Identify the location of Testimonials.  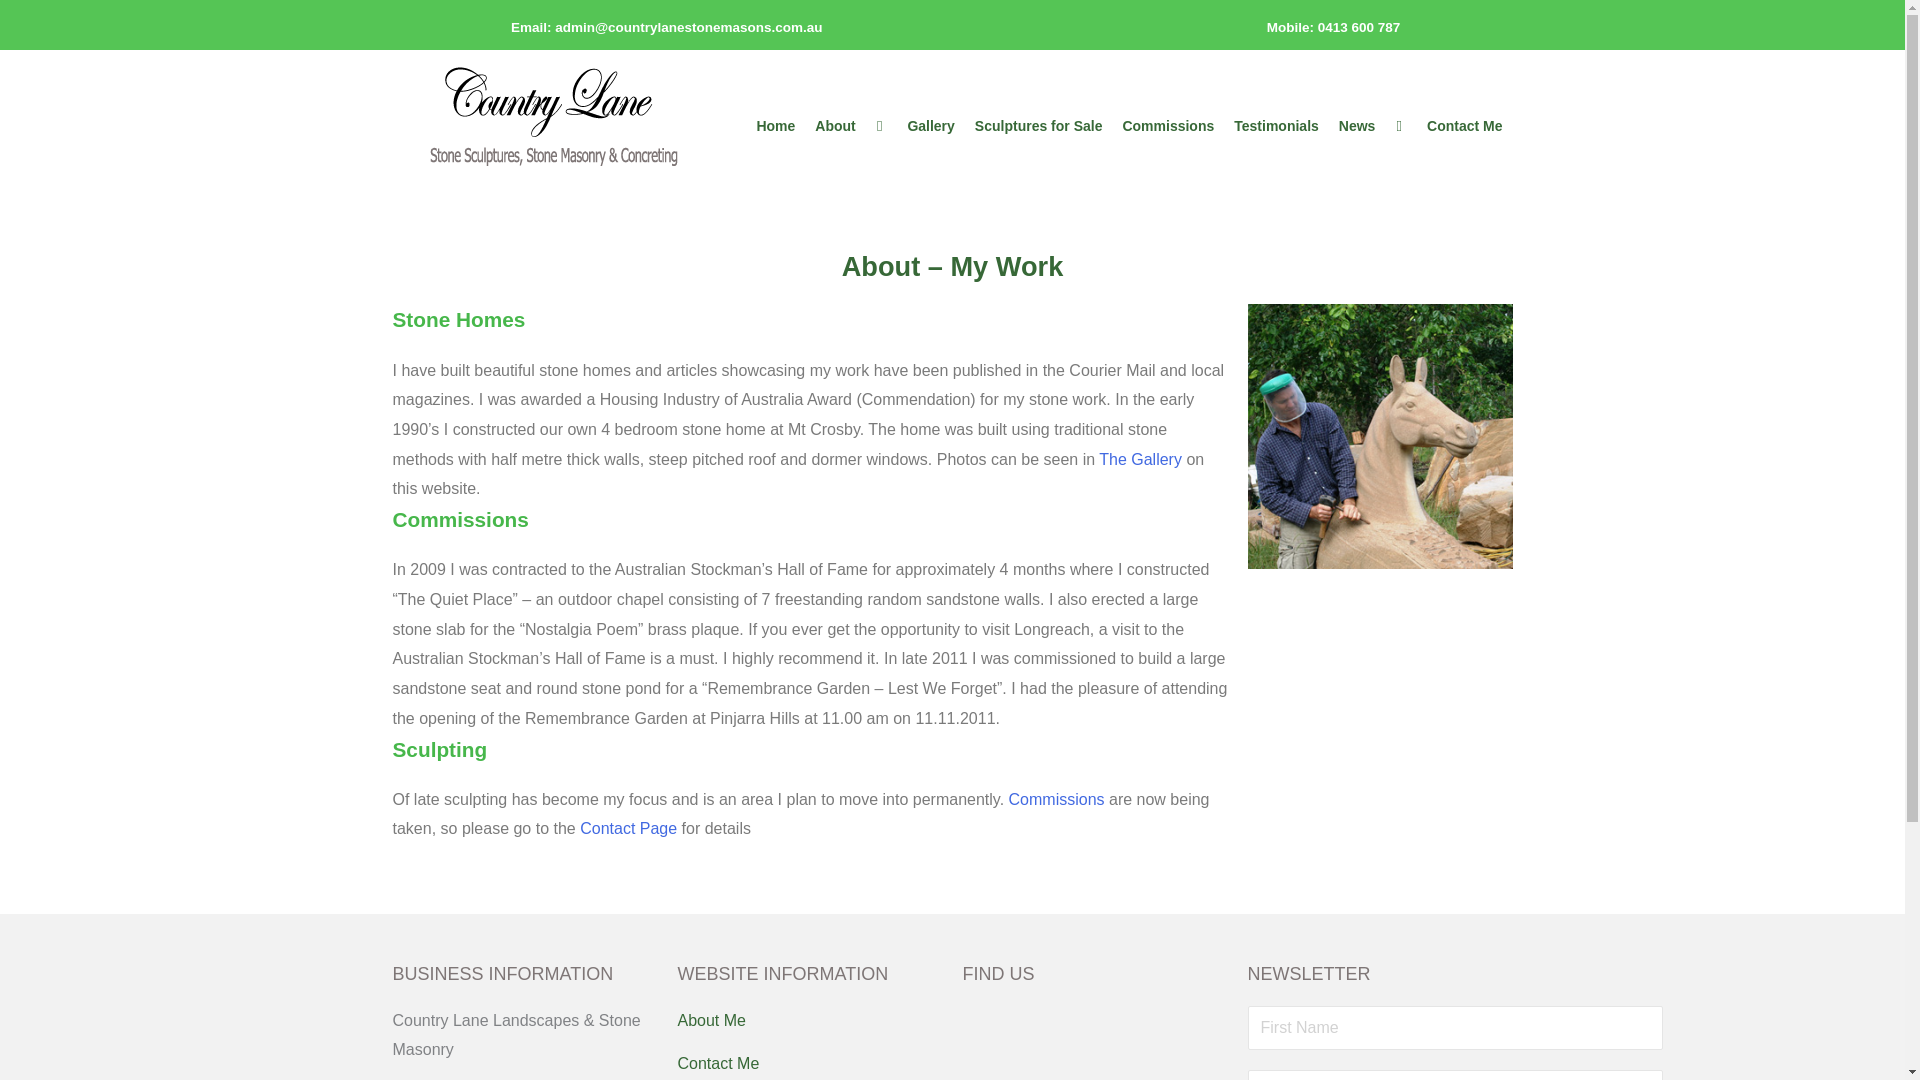
(1276, 126).